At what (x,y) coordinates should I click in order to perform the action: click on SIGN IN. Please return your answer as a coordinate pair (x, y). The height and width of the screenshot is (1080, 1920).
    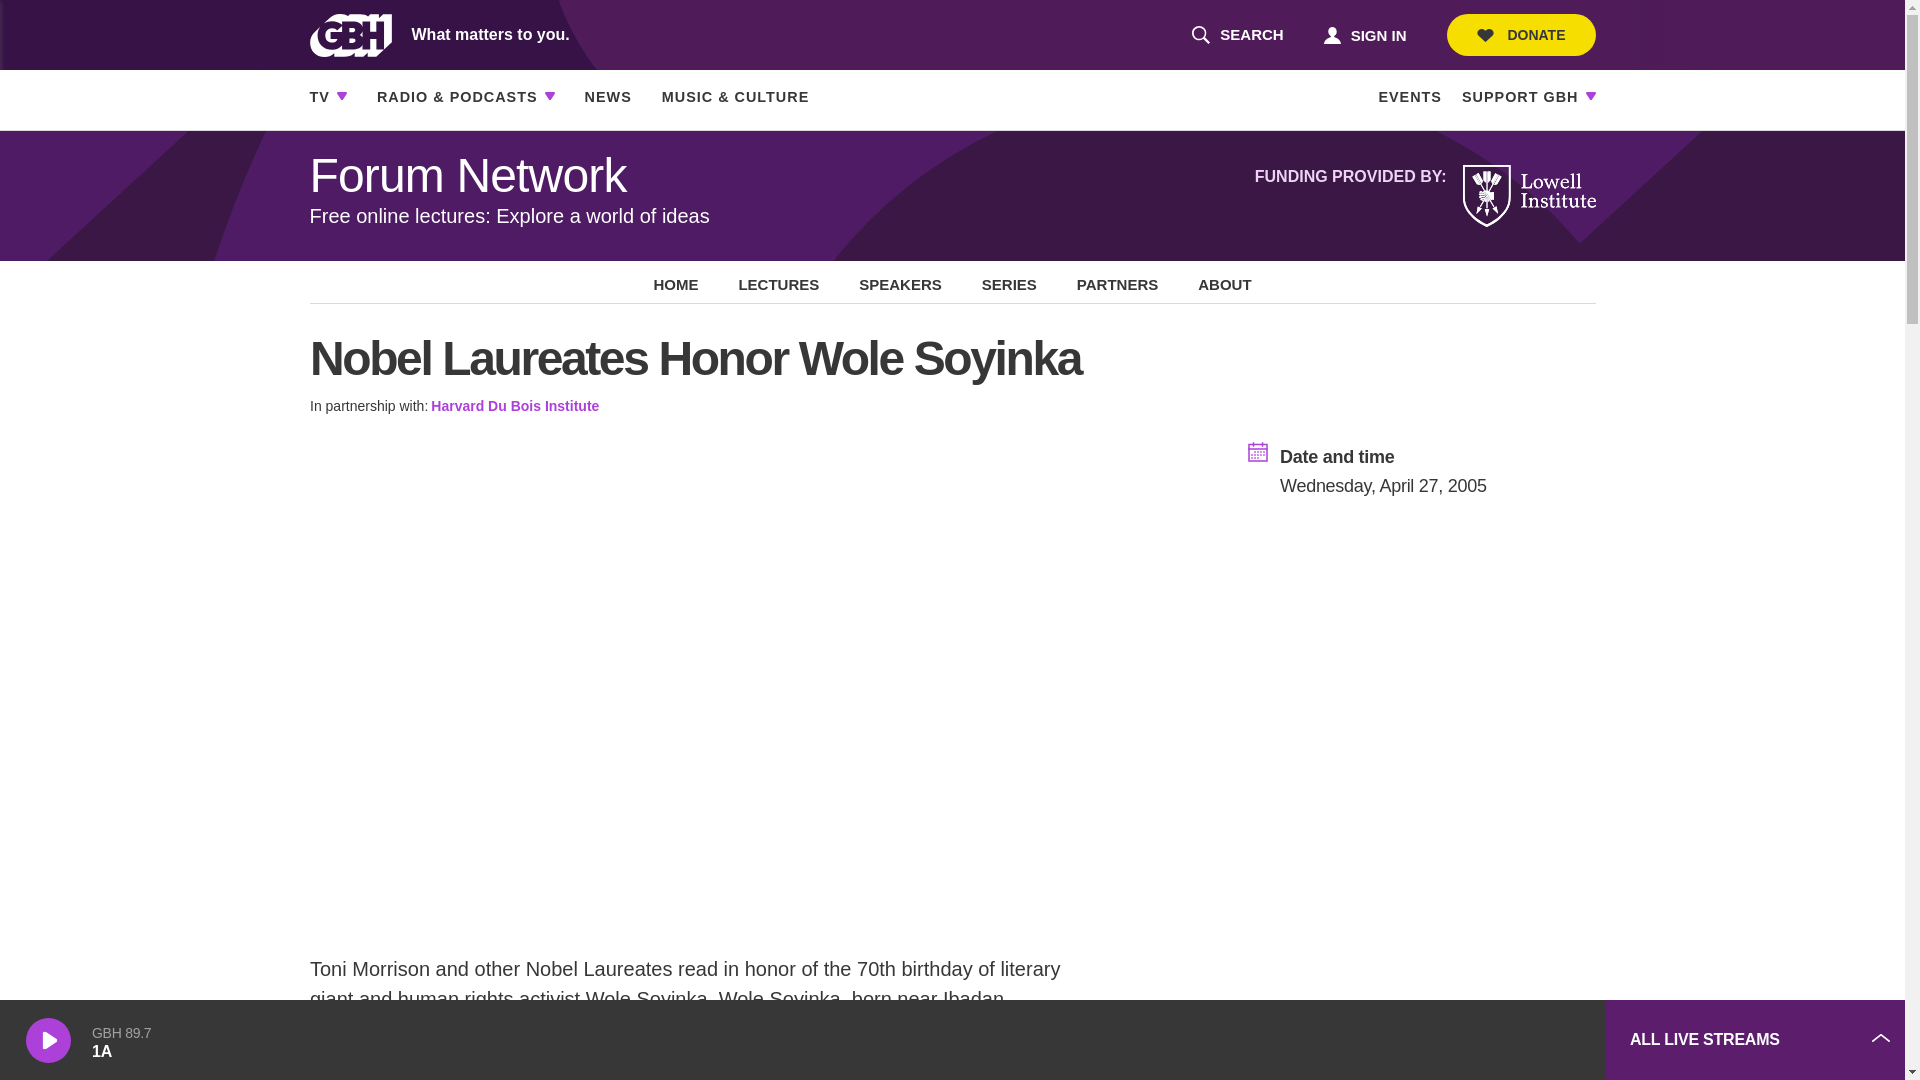
    Looking at the image, I should click on (1364, 34).